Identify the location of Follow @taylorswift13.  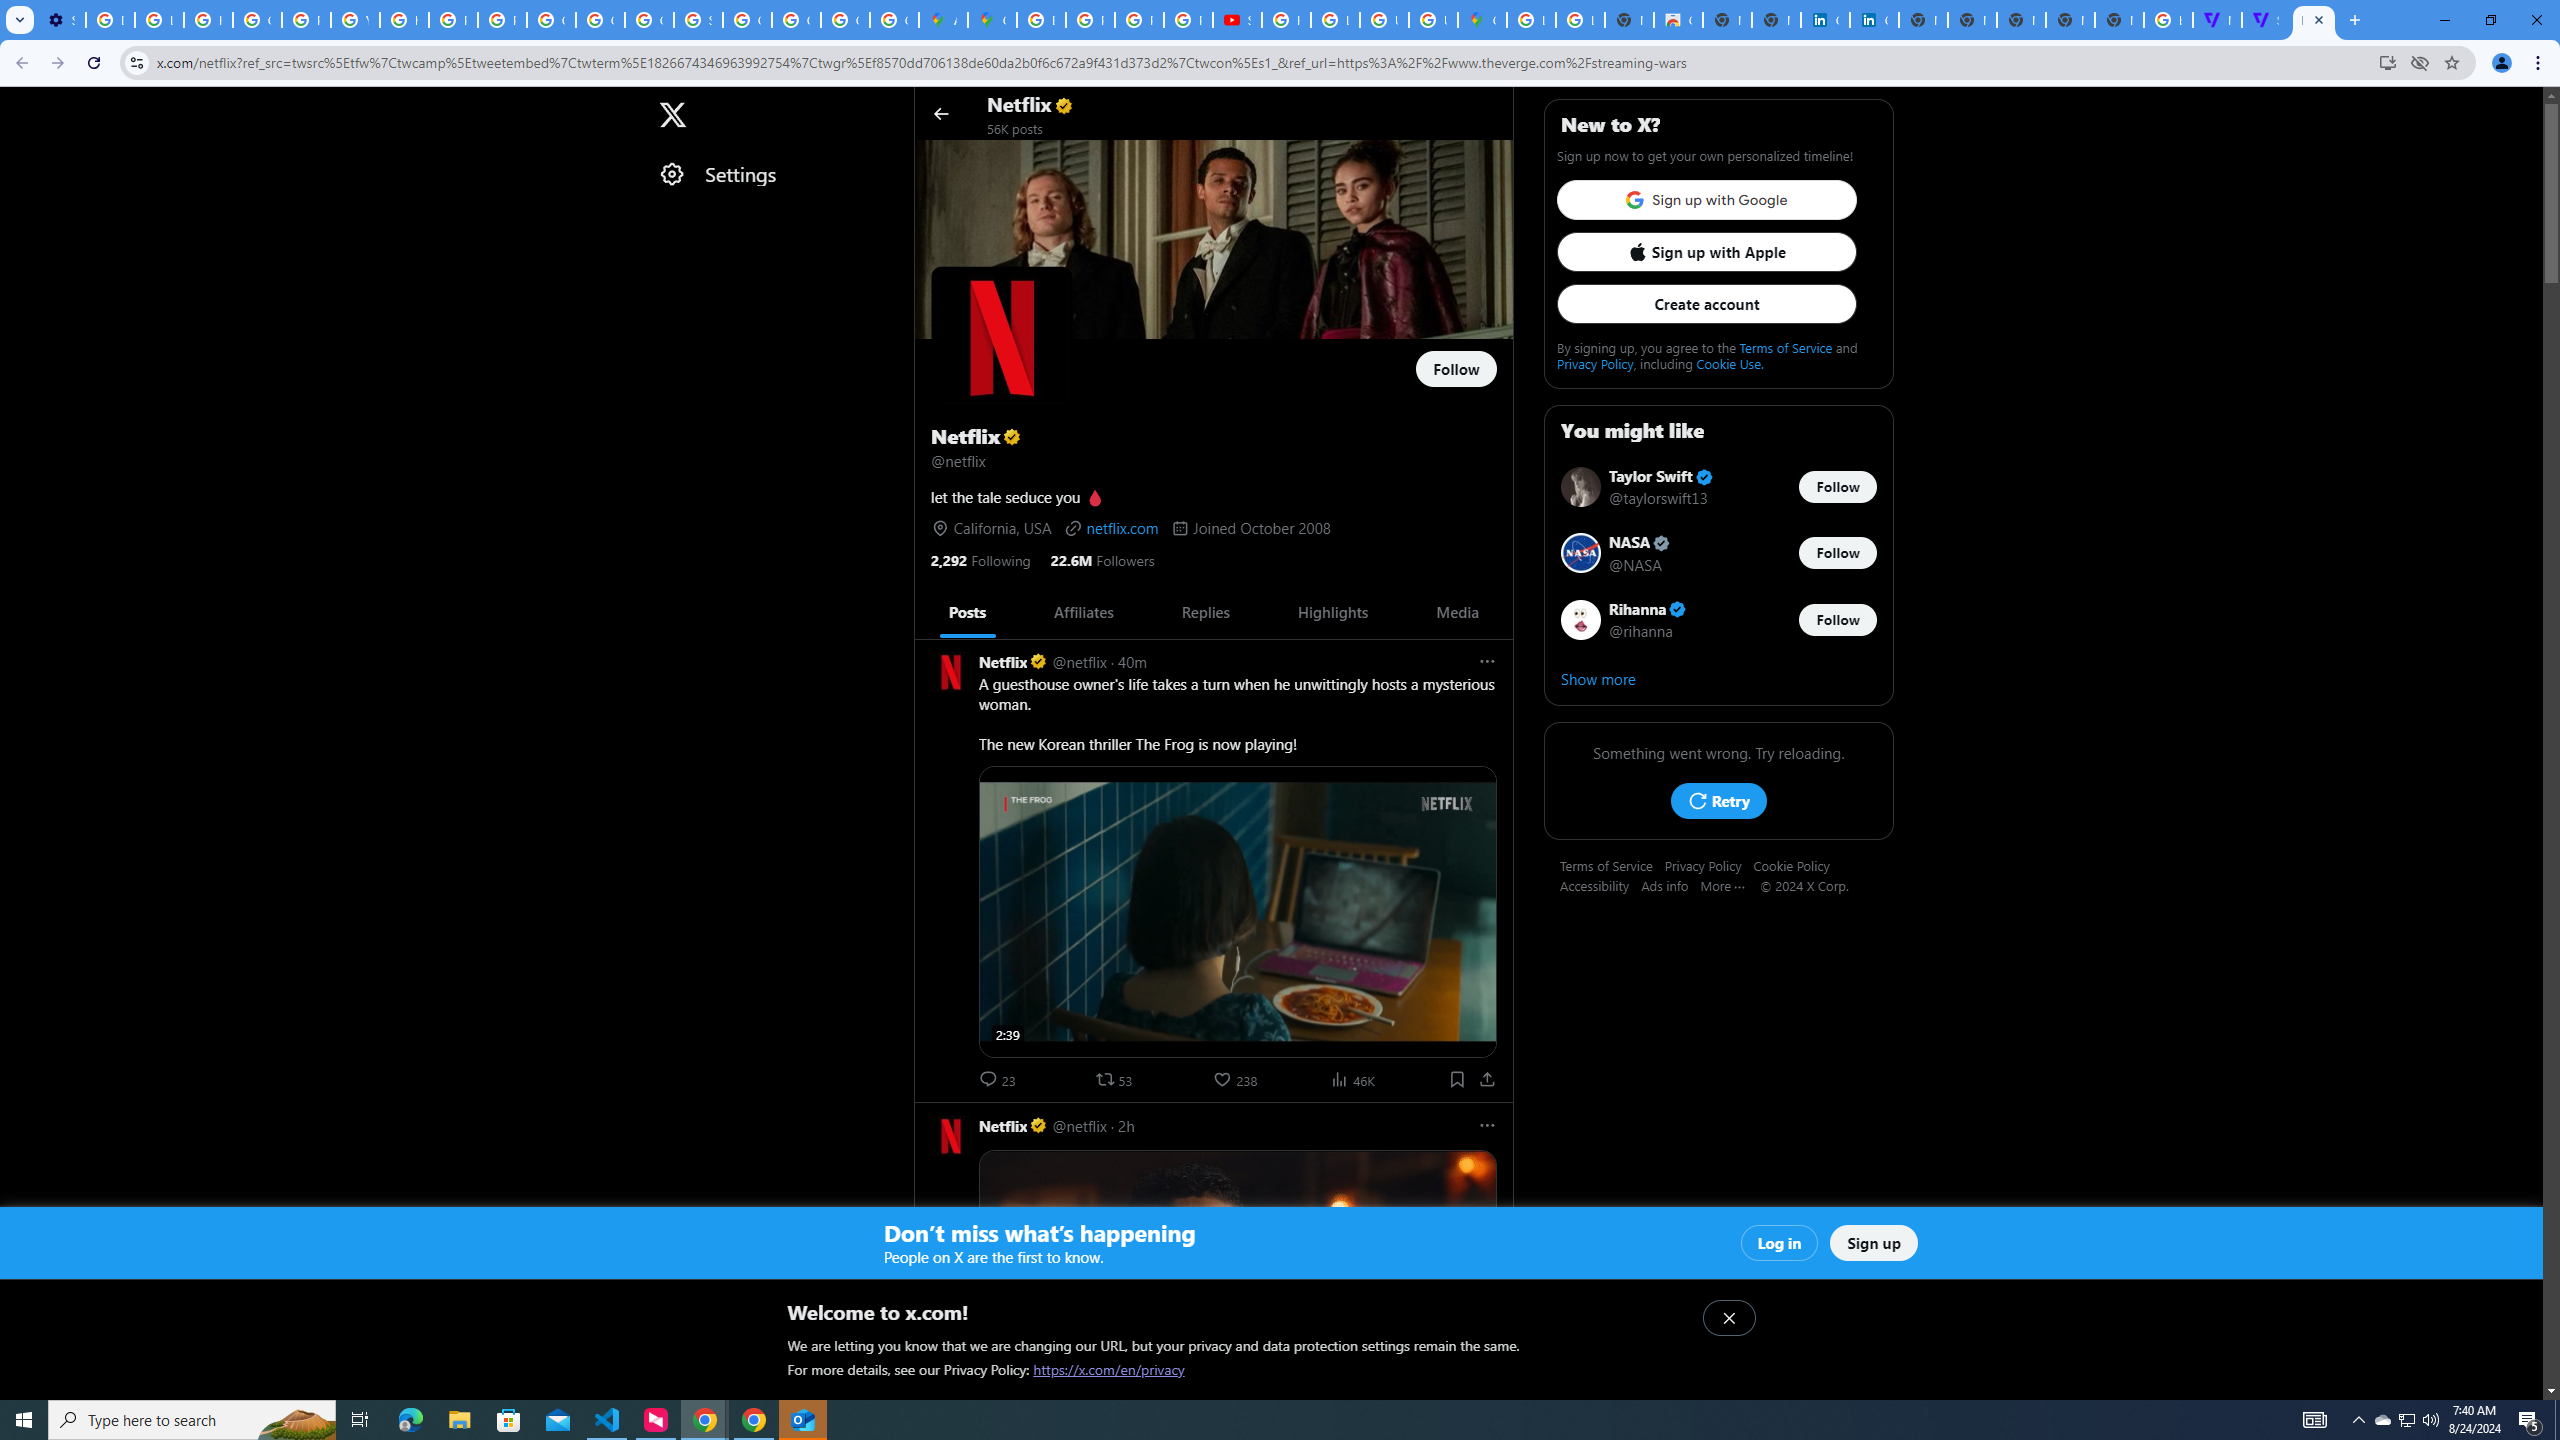
(1838, 486).